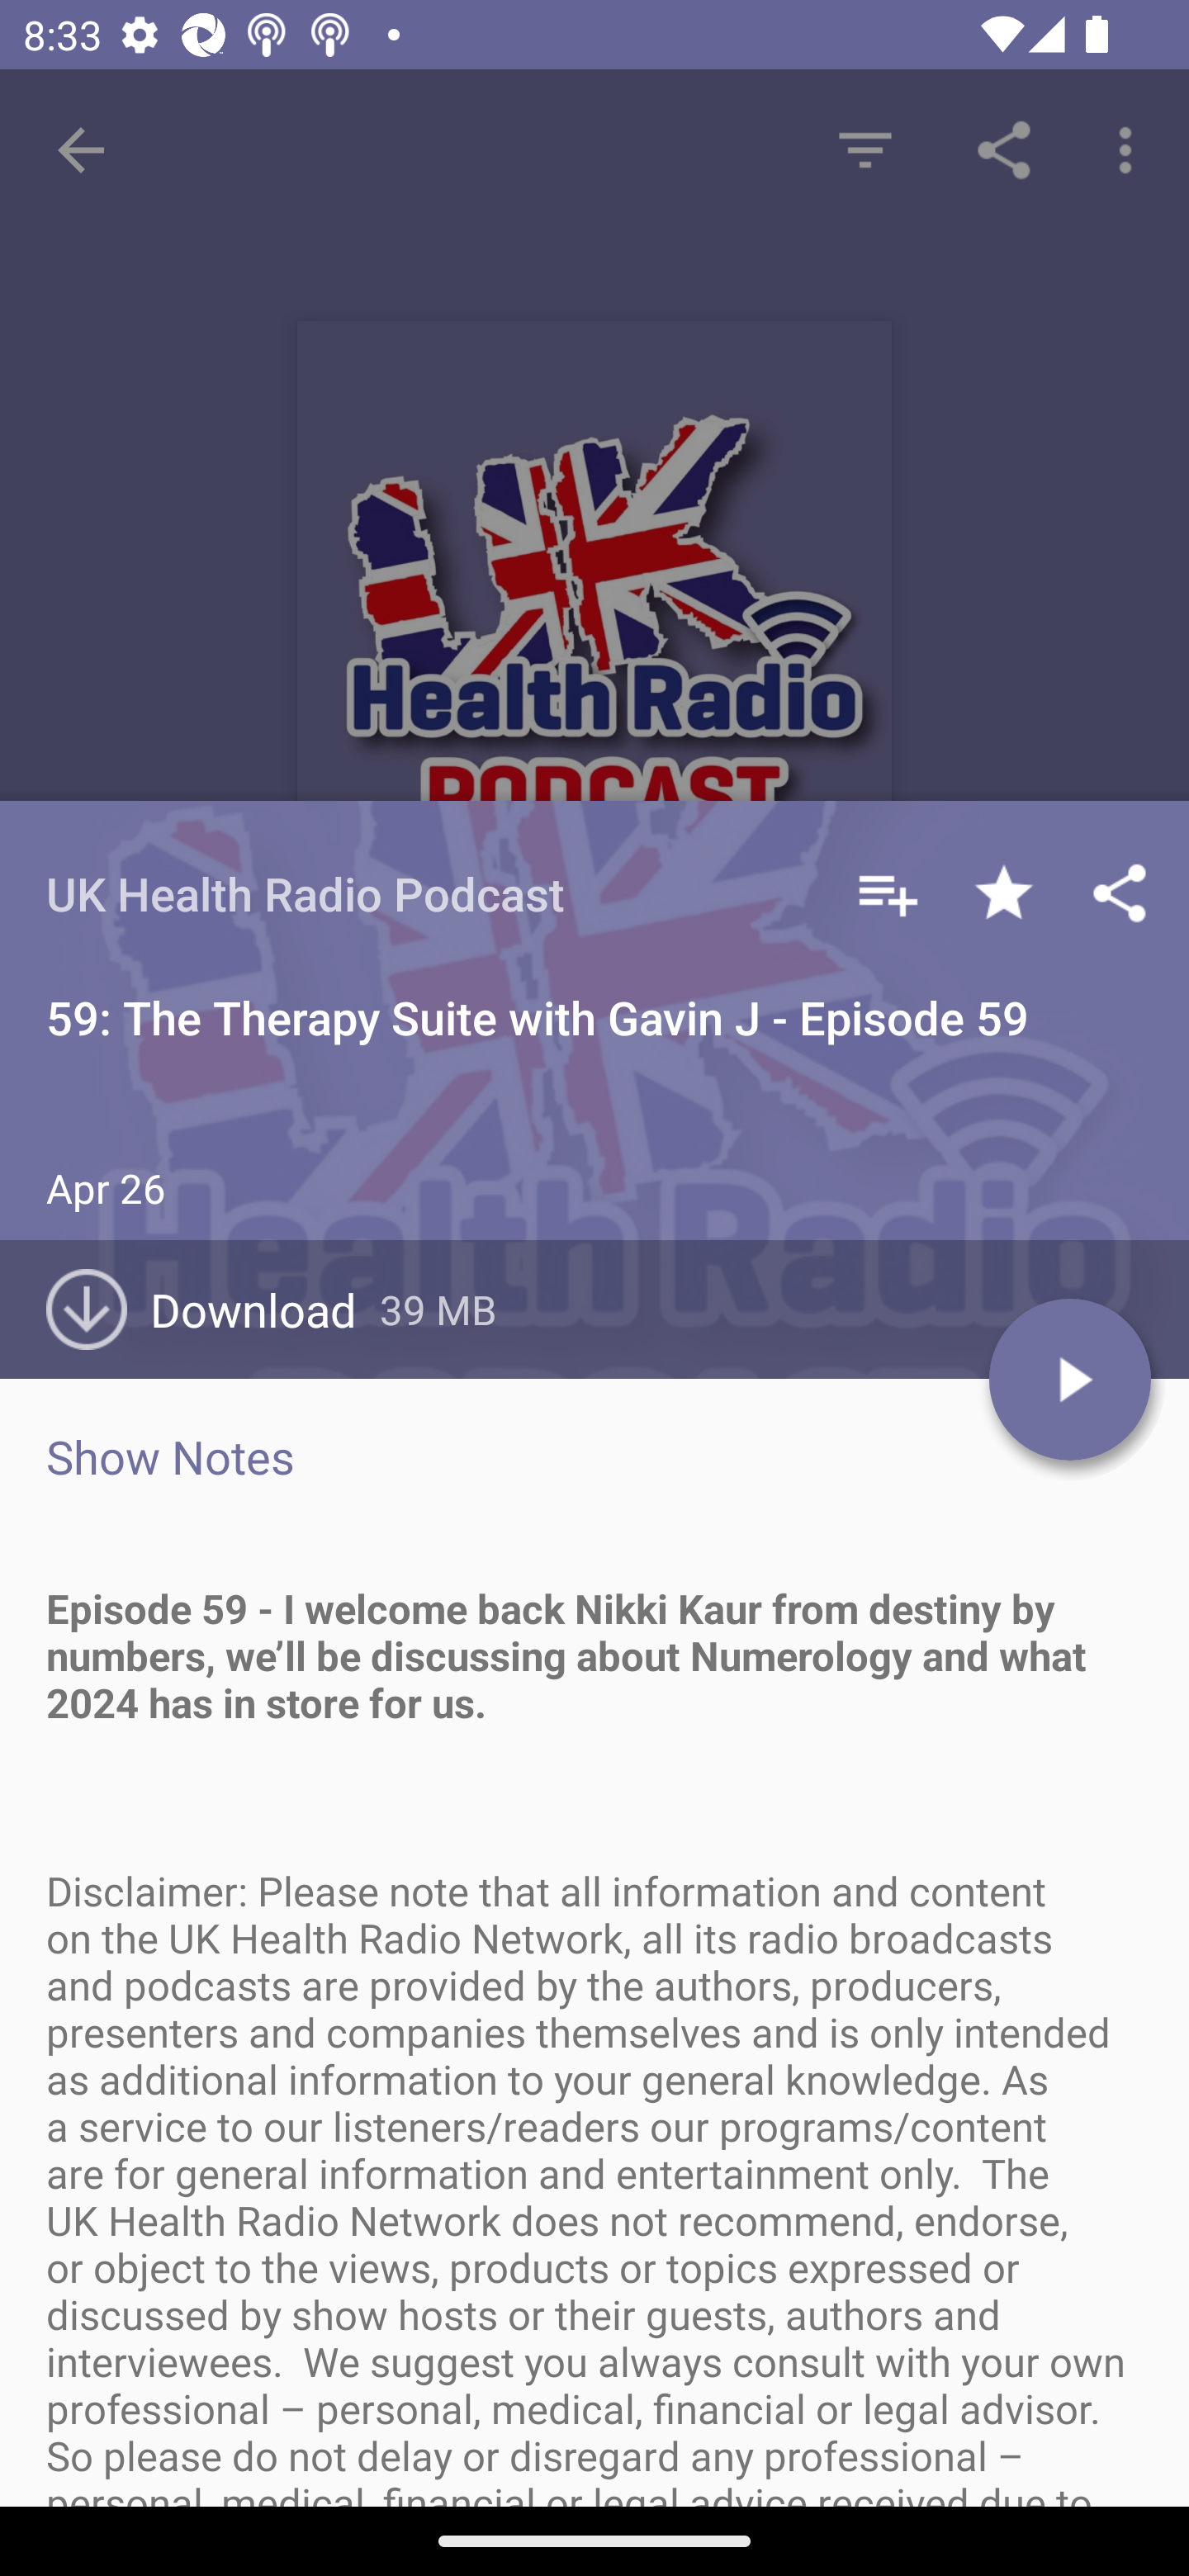  What do you see at coordinates (1131, 149) in the screenshot?
I see `More options` at bounding box center [1131, 149].